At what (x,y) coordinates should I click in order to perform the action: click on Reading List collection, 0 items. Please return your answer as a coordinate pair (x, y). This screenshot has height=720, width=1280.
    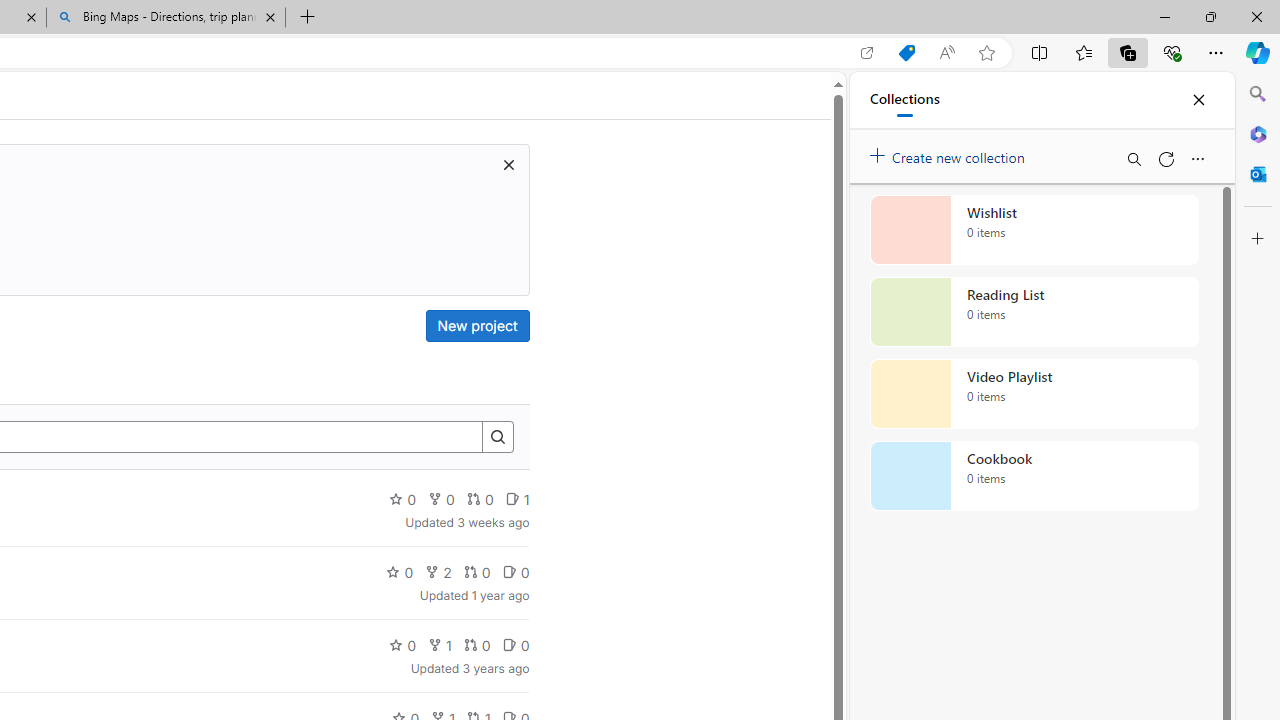
    Looking at the image, I should click on (1034, 312).